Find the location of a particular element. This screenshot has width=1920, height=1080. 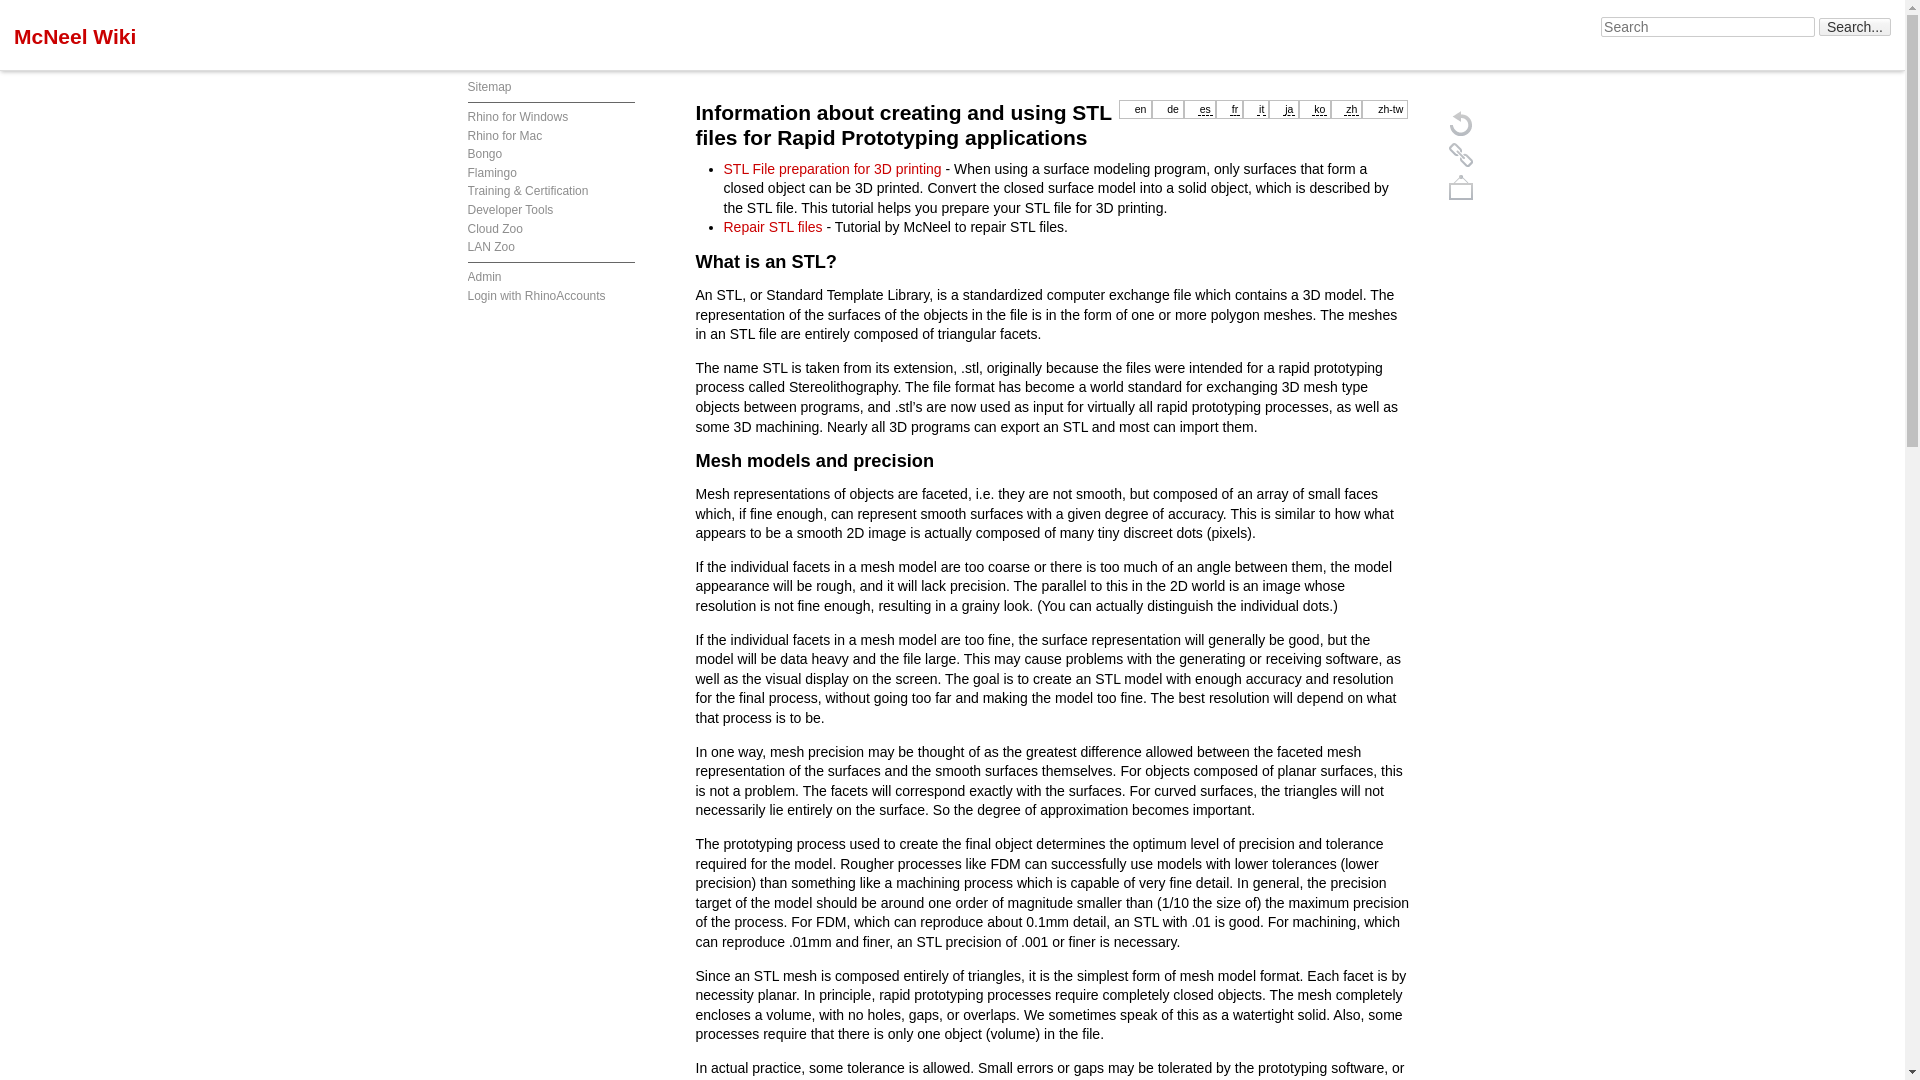

en is located at coordinates (1140, 108).